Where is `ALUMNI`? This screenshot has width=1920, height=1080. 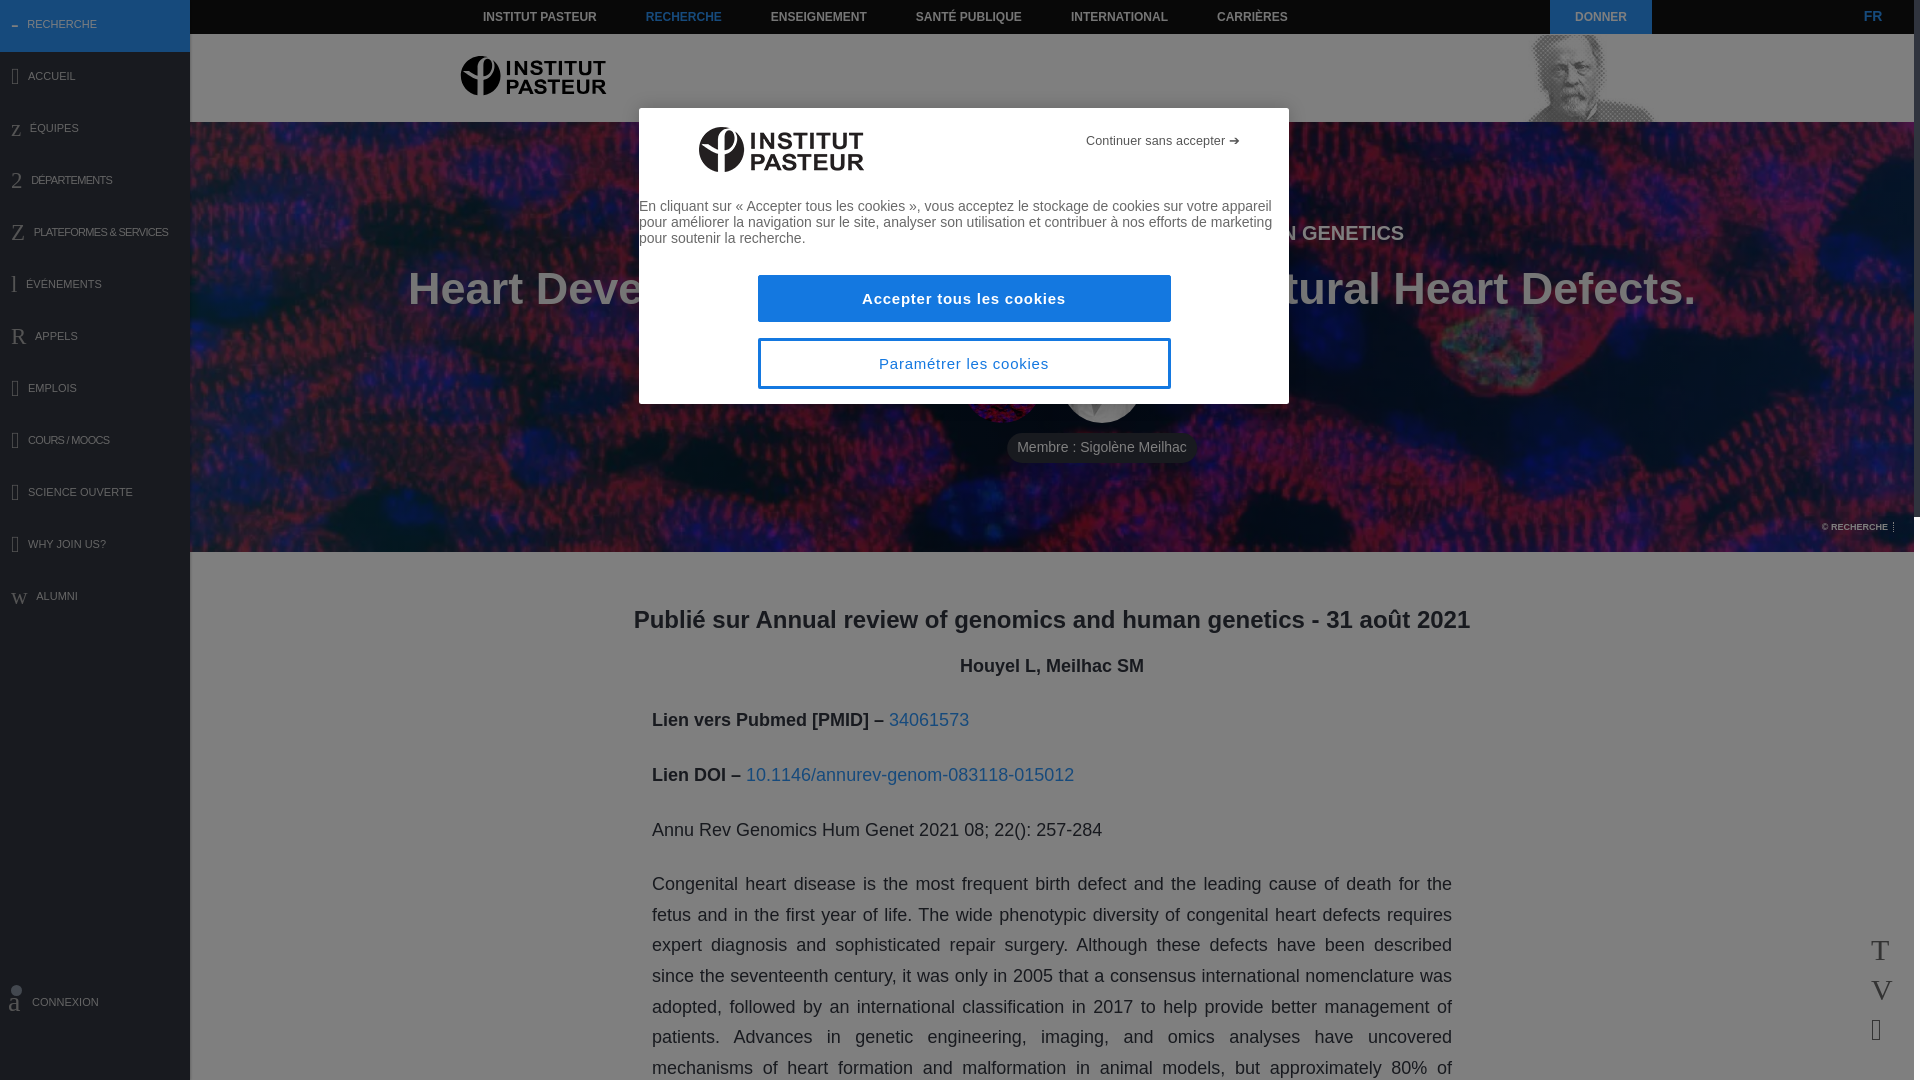 ALUMNI is located at coordinates (95, 598).